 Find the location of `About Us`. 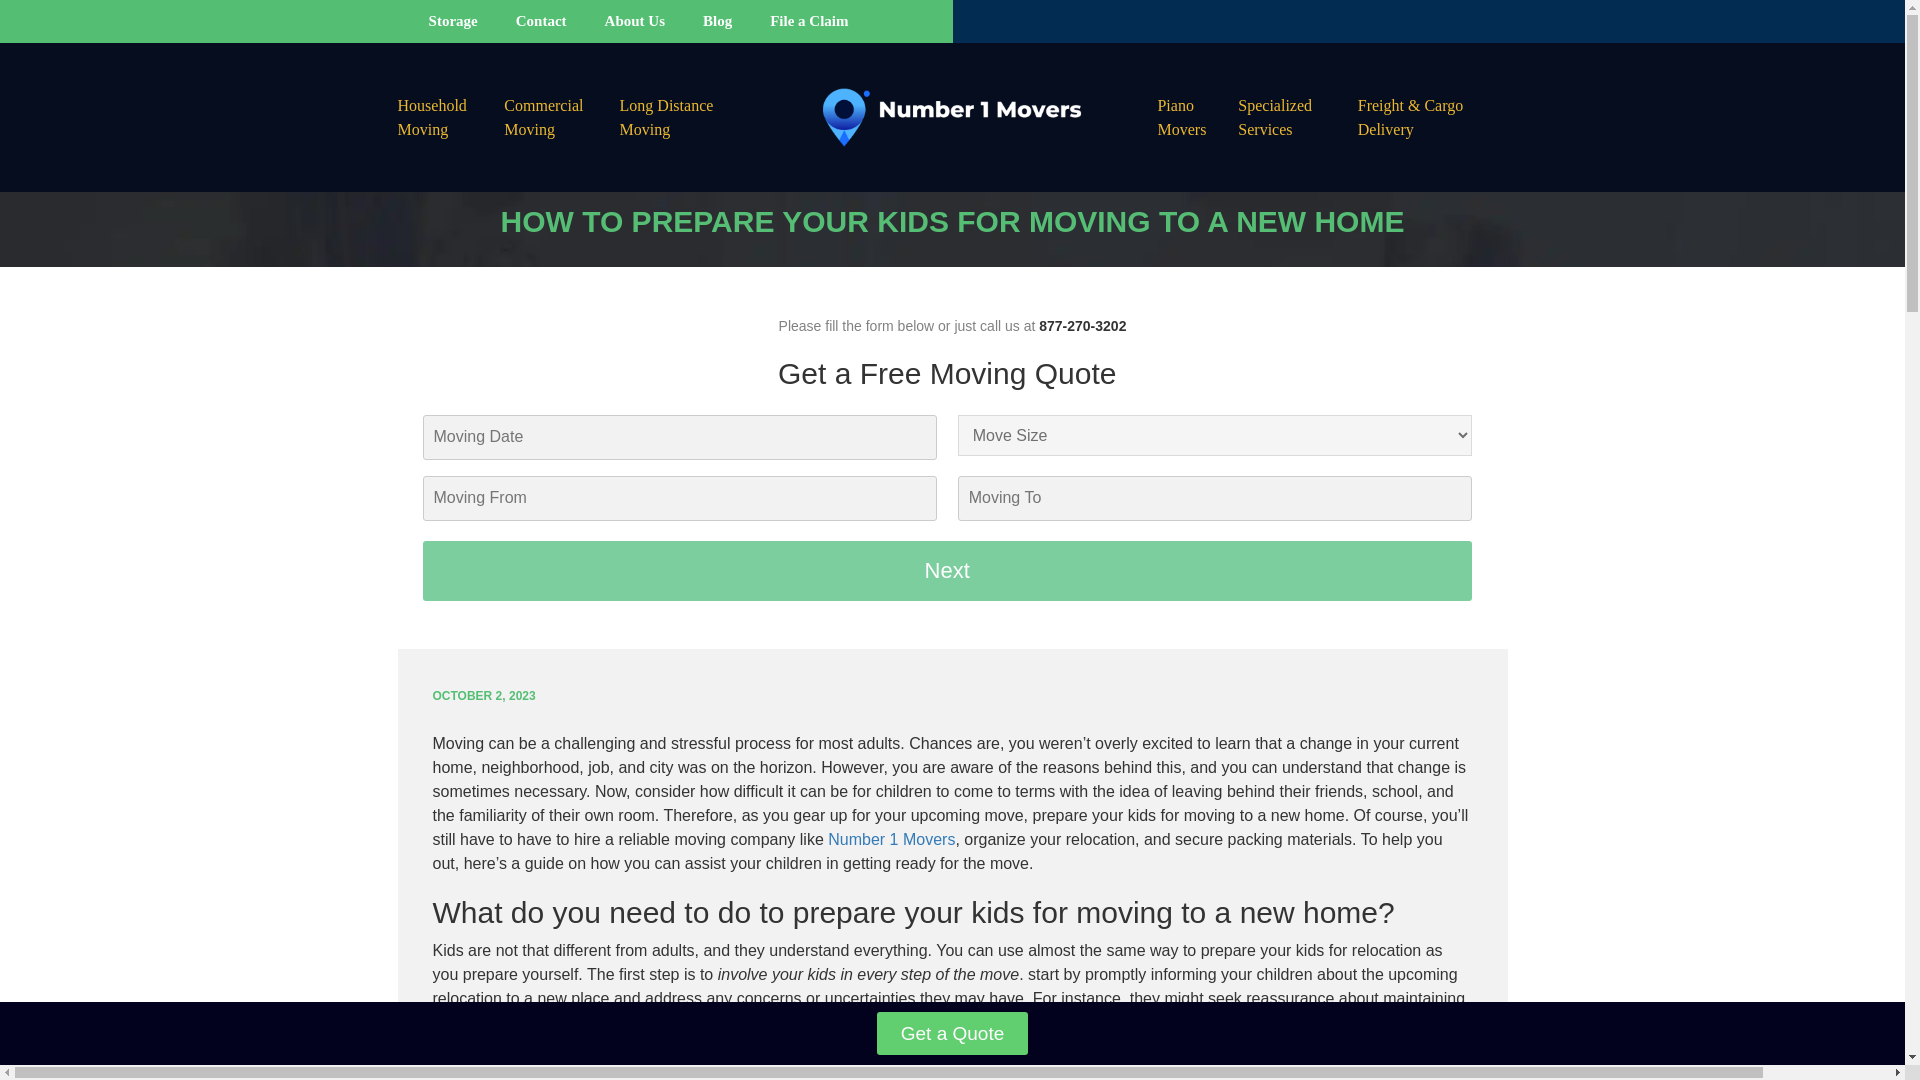

About Us is located at coordinates (634, 20).